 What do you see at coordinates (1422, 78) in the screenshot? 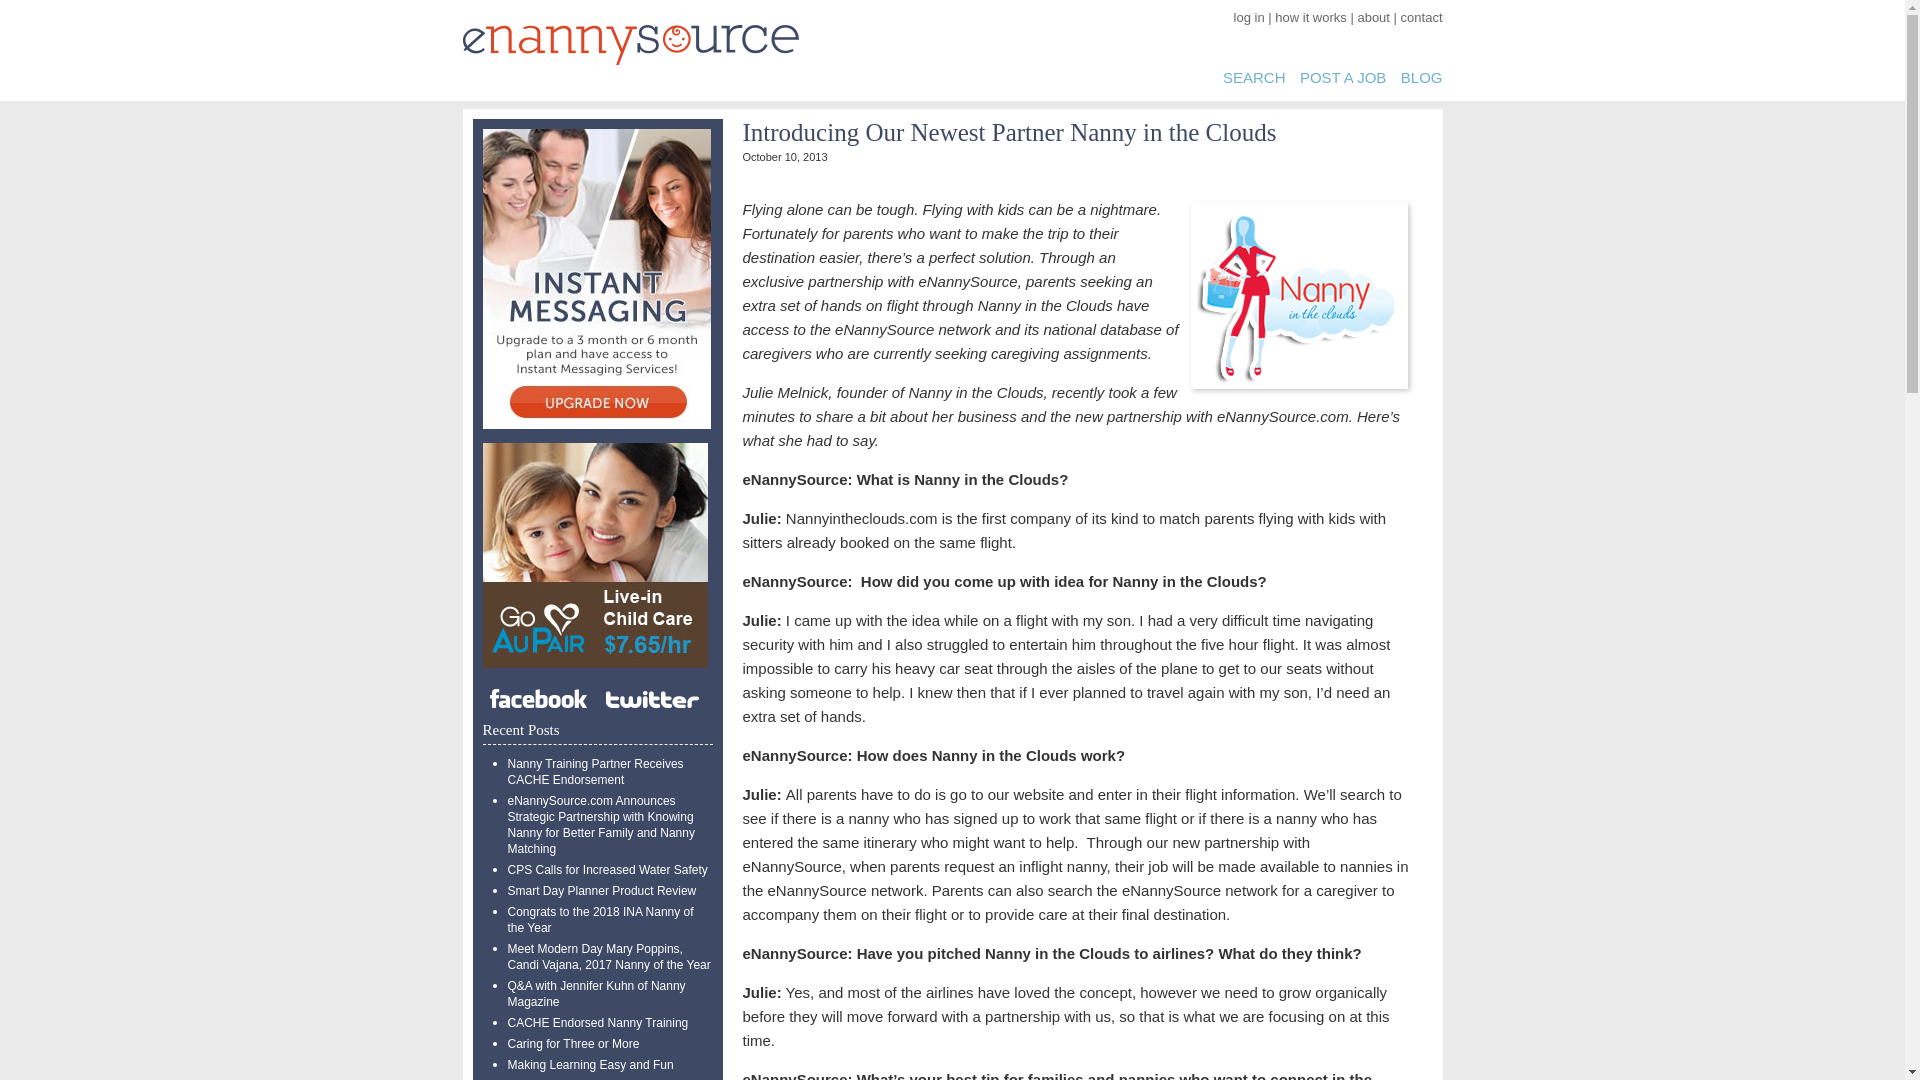
I see `BLOG` at bounding box center [1422, 78].